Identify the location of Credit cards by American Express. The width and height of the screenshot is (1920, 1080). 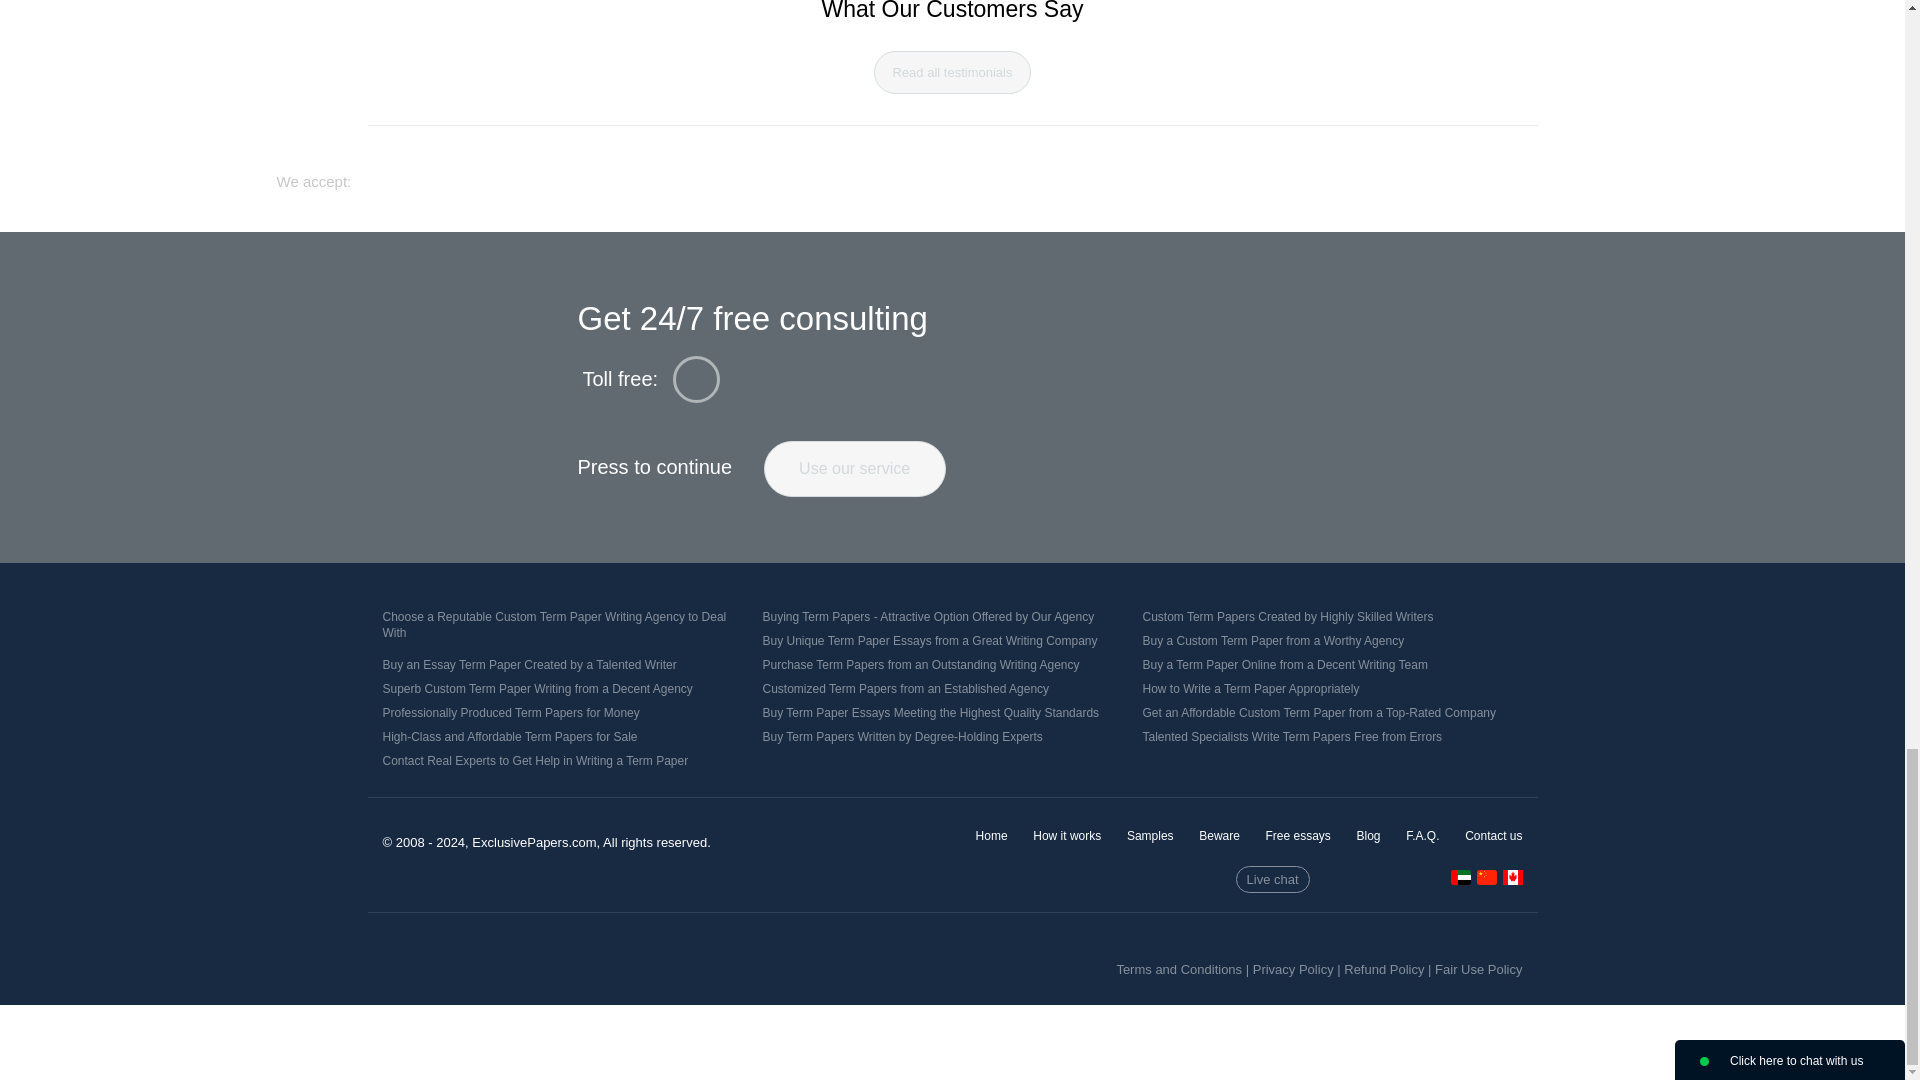
(1034, 173).